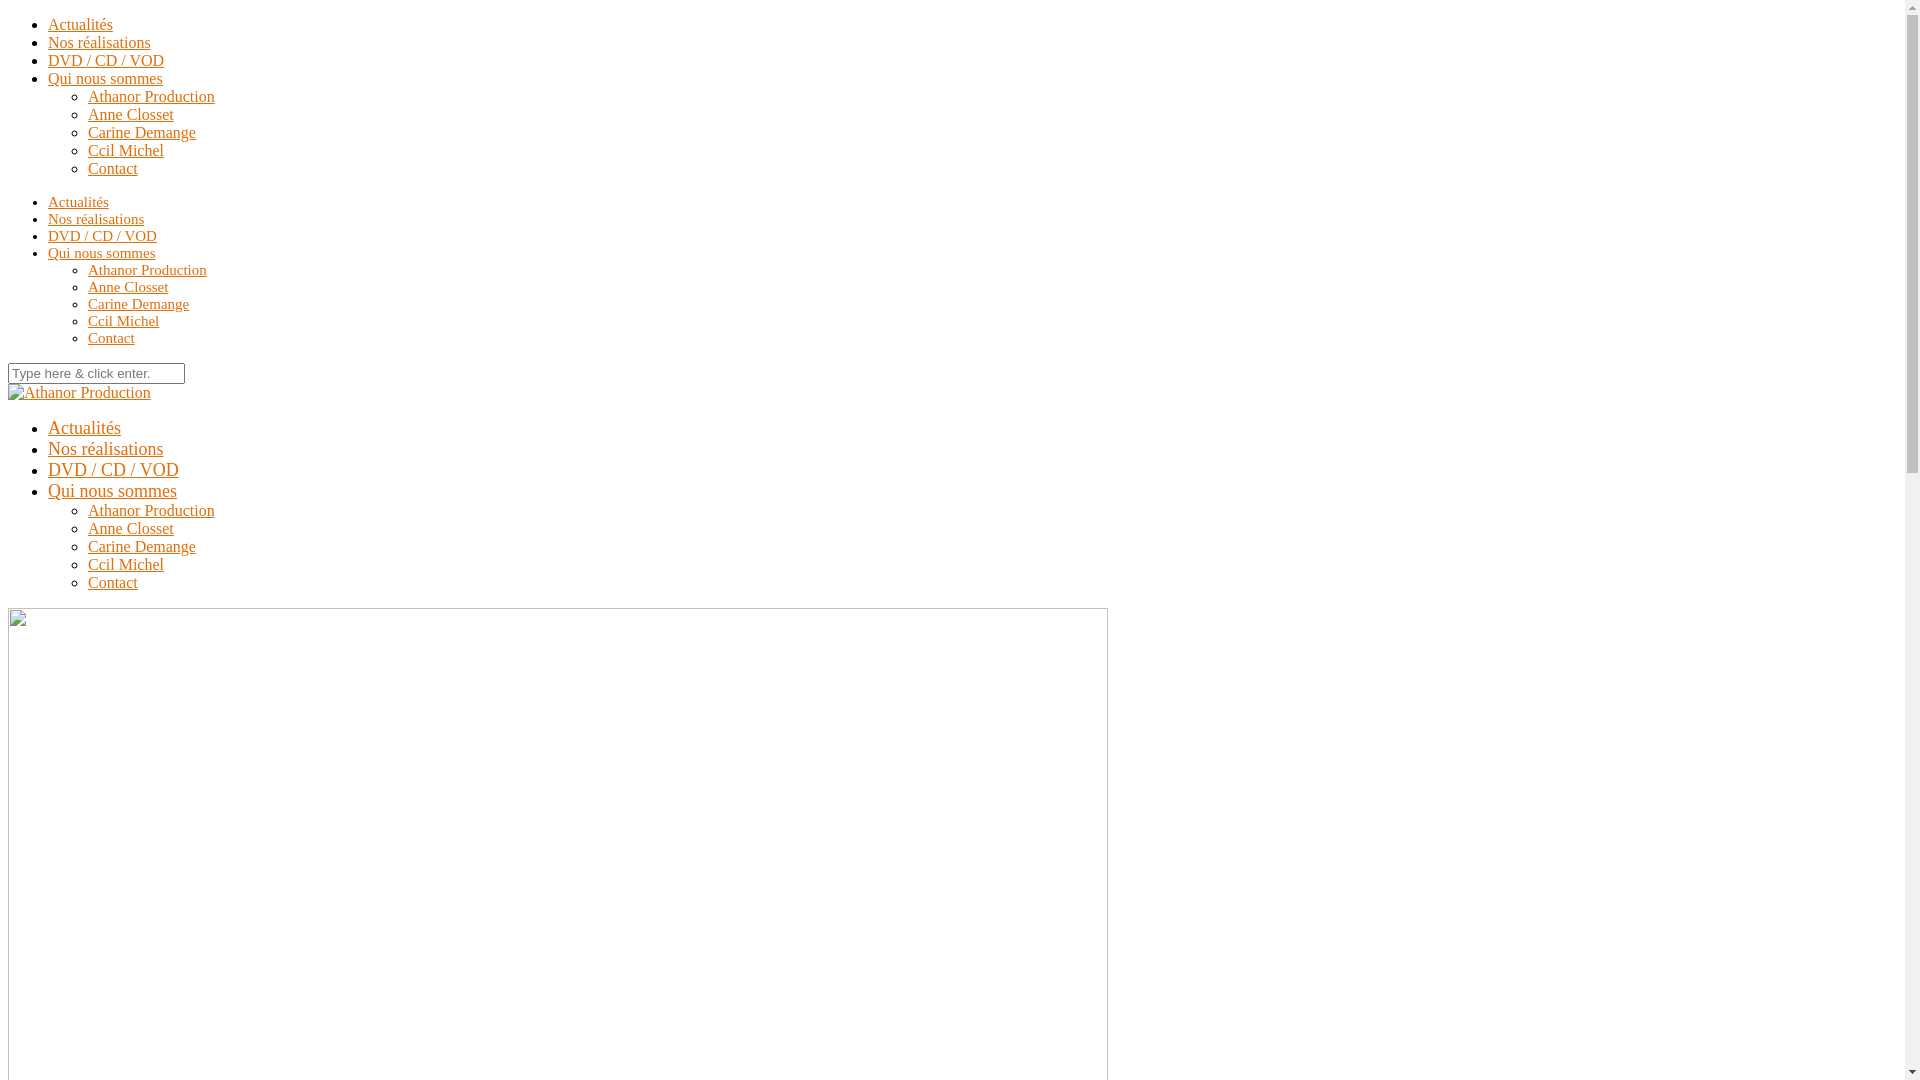 This screenshot has width=1920, height=1080. What do you see at coordinates (106, 78) in the screenshot?
I see `Qui nous sommes` at bounding box center [106, 78].